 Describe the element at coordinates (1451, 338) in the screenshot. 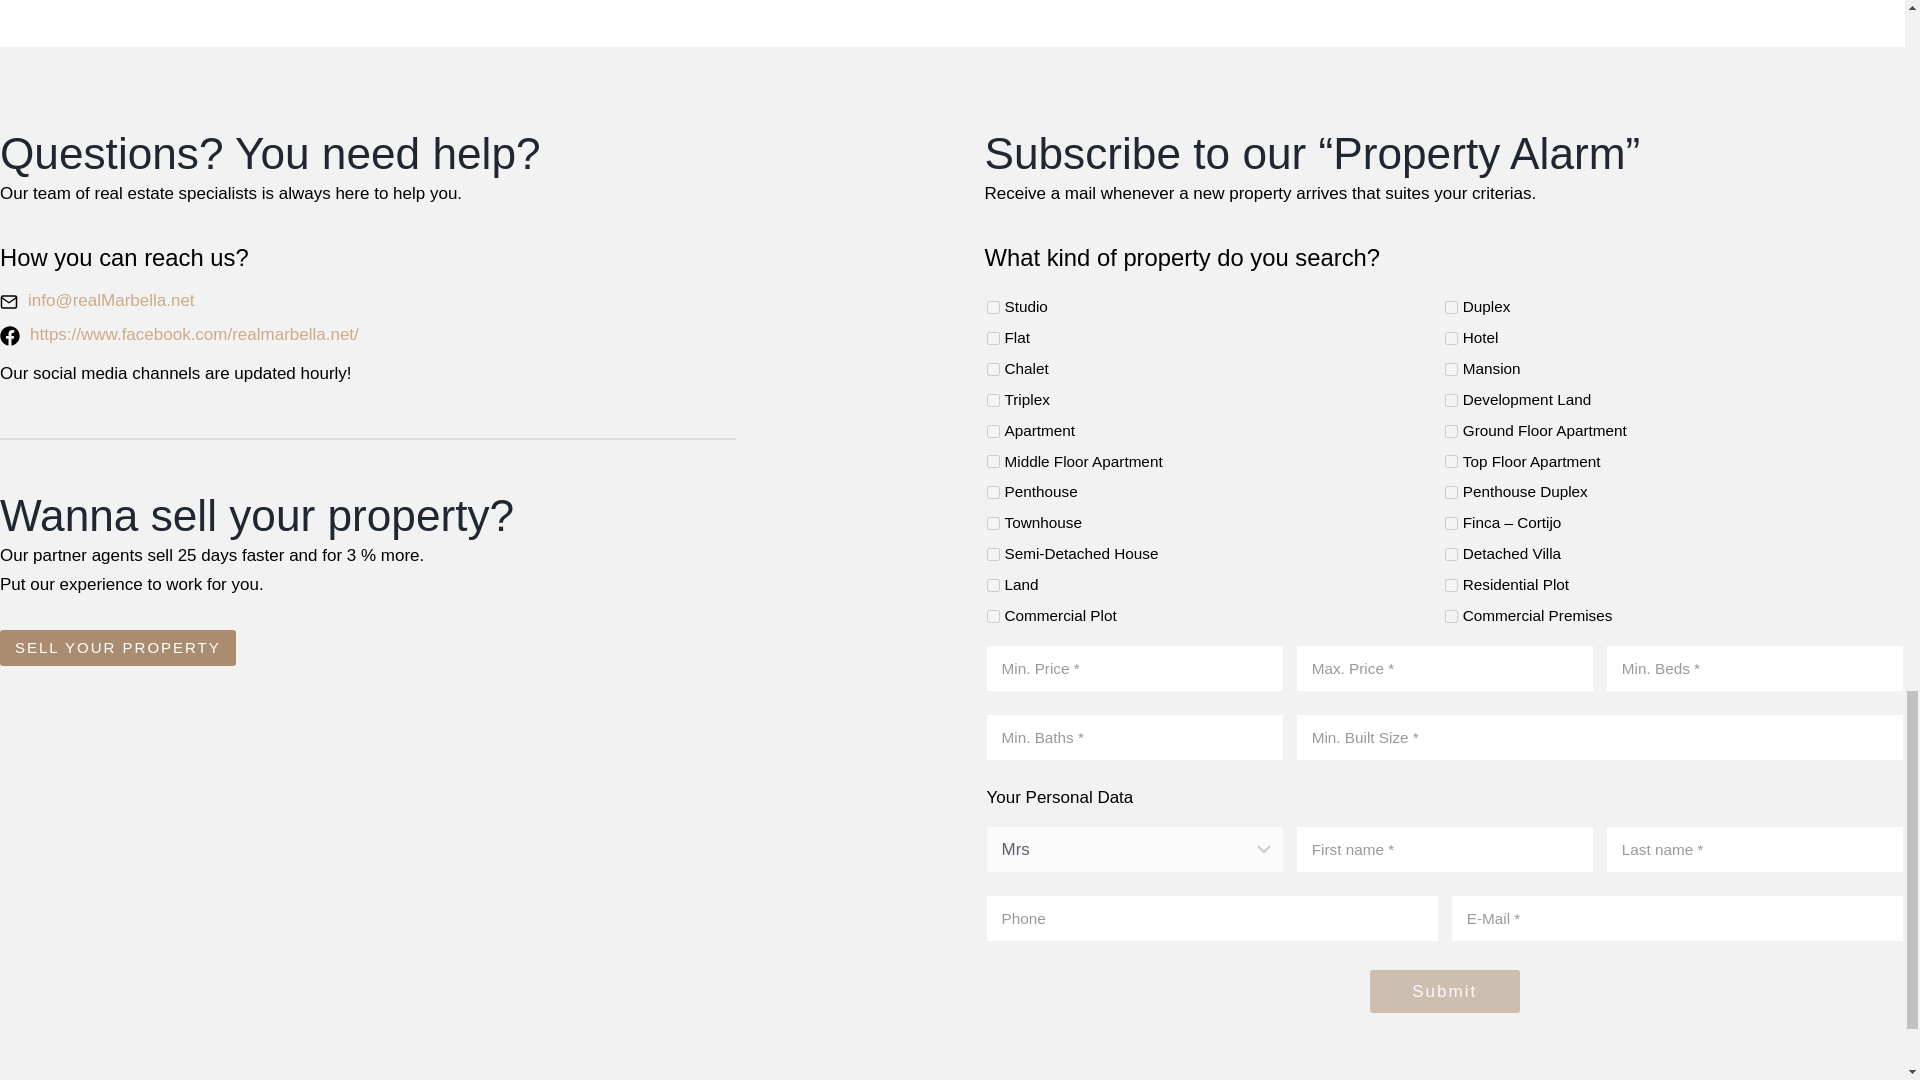

I see `2073` at that location.